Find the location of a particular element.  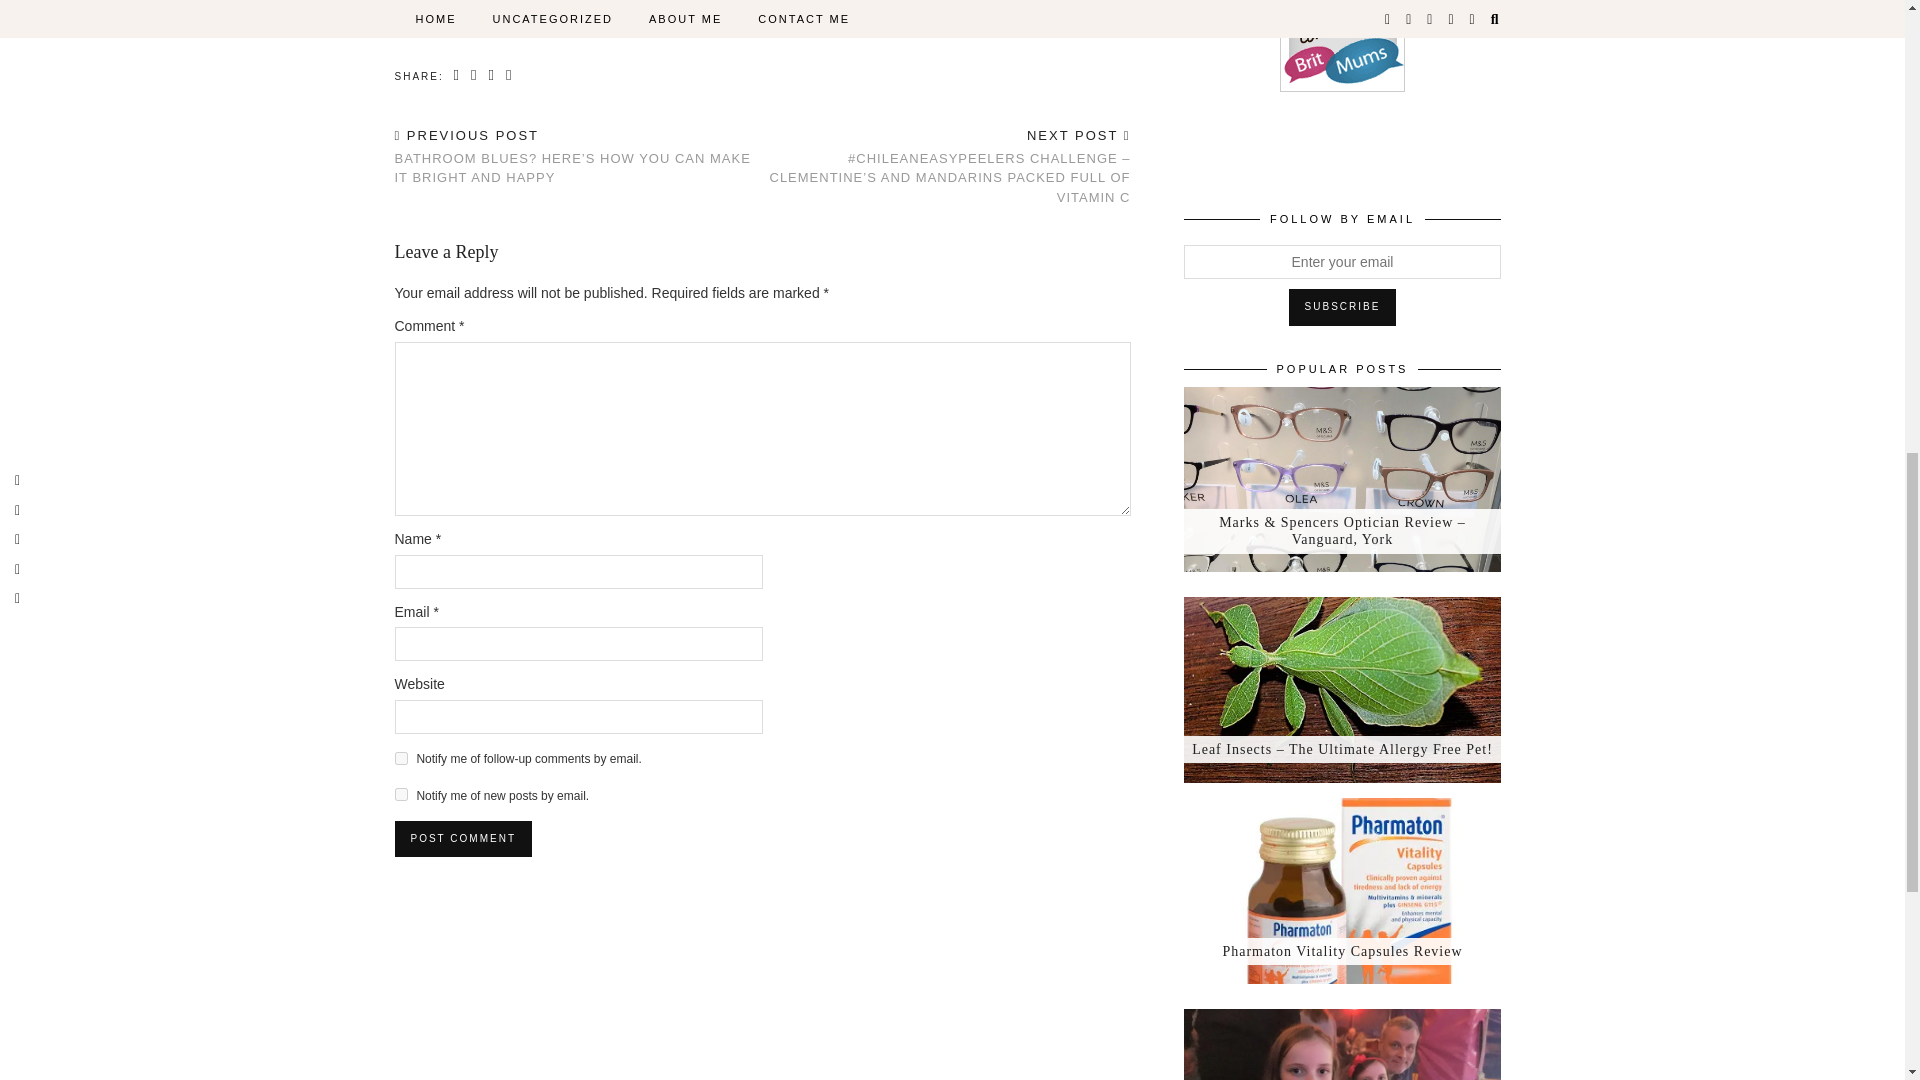

Subscribe is located at coordinates (1342, 307).